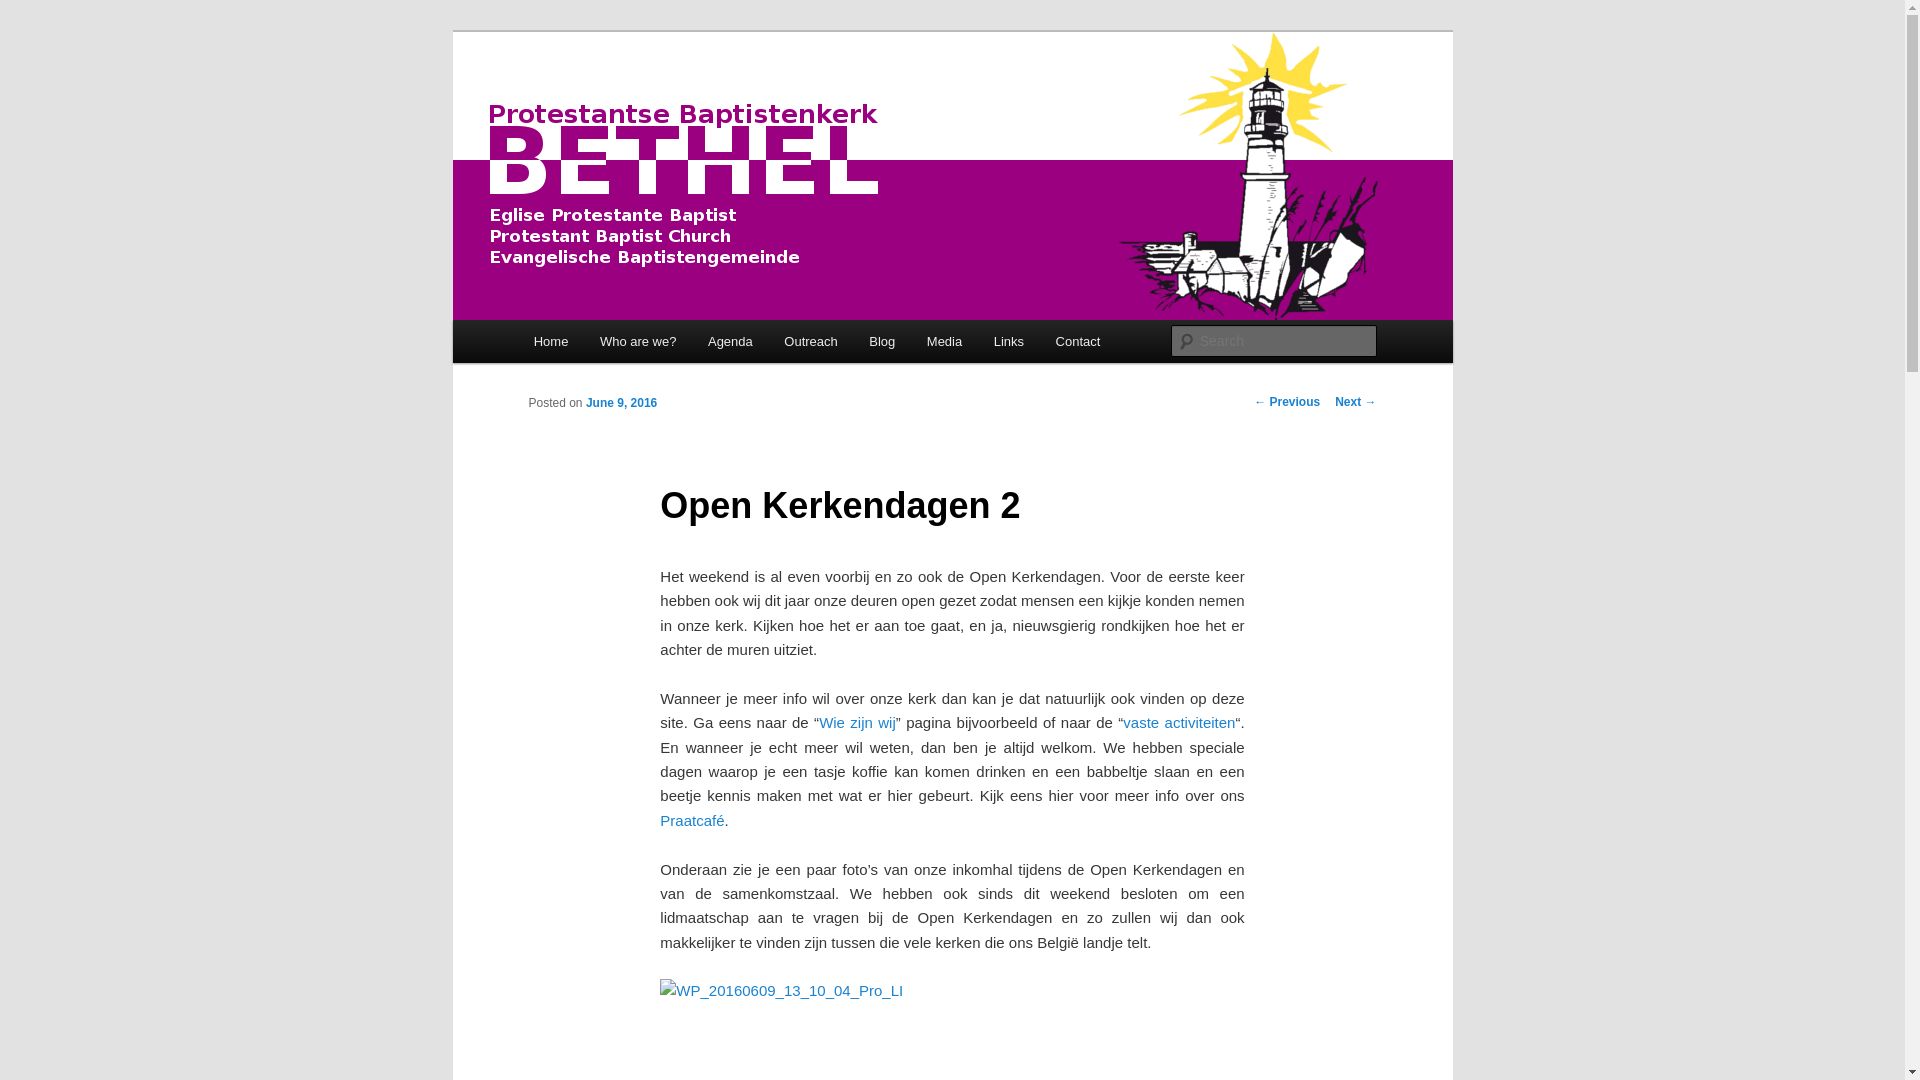 This screenshot has width=1920, height=1080. Describe the element at coordinates (30, 30) in the screenshot. I see `Skip to primary content` at that location.